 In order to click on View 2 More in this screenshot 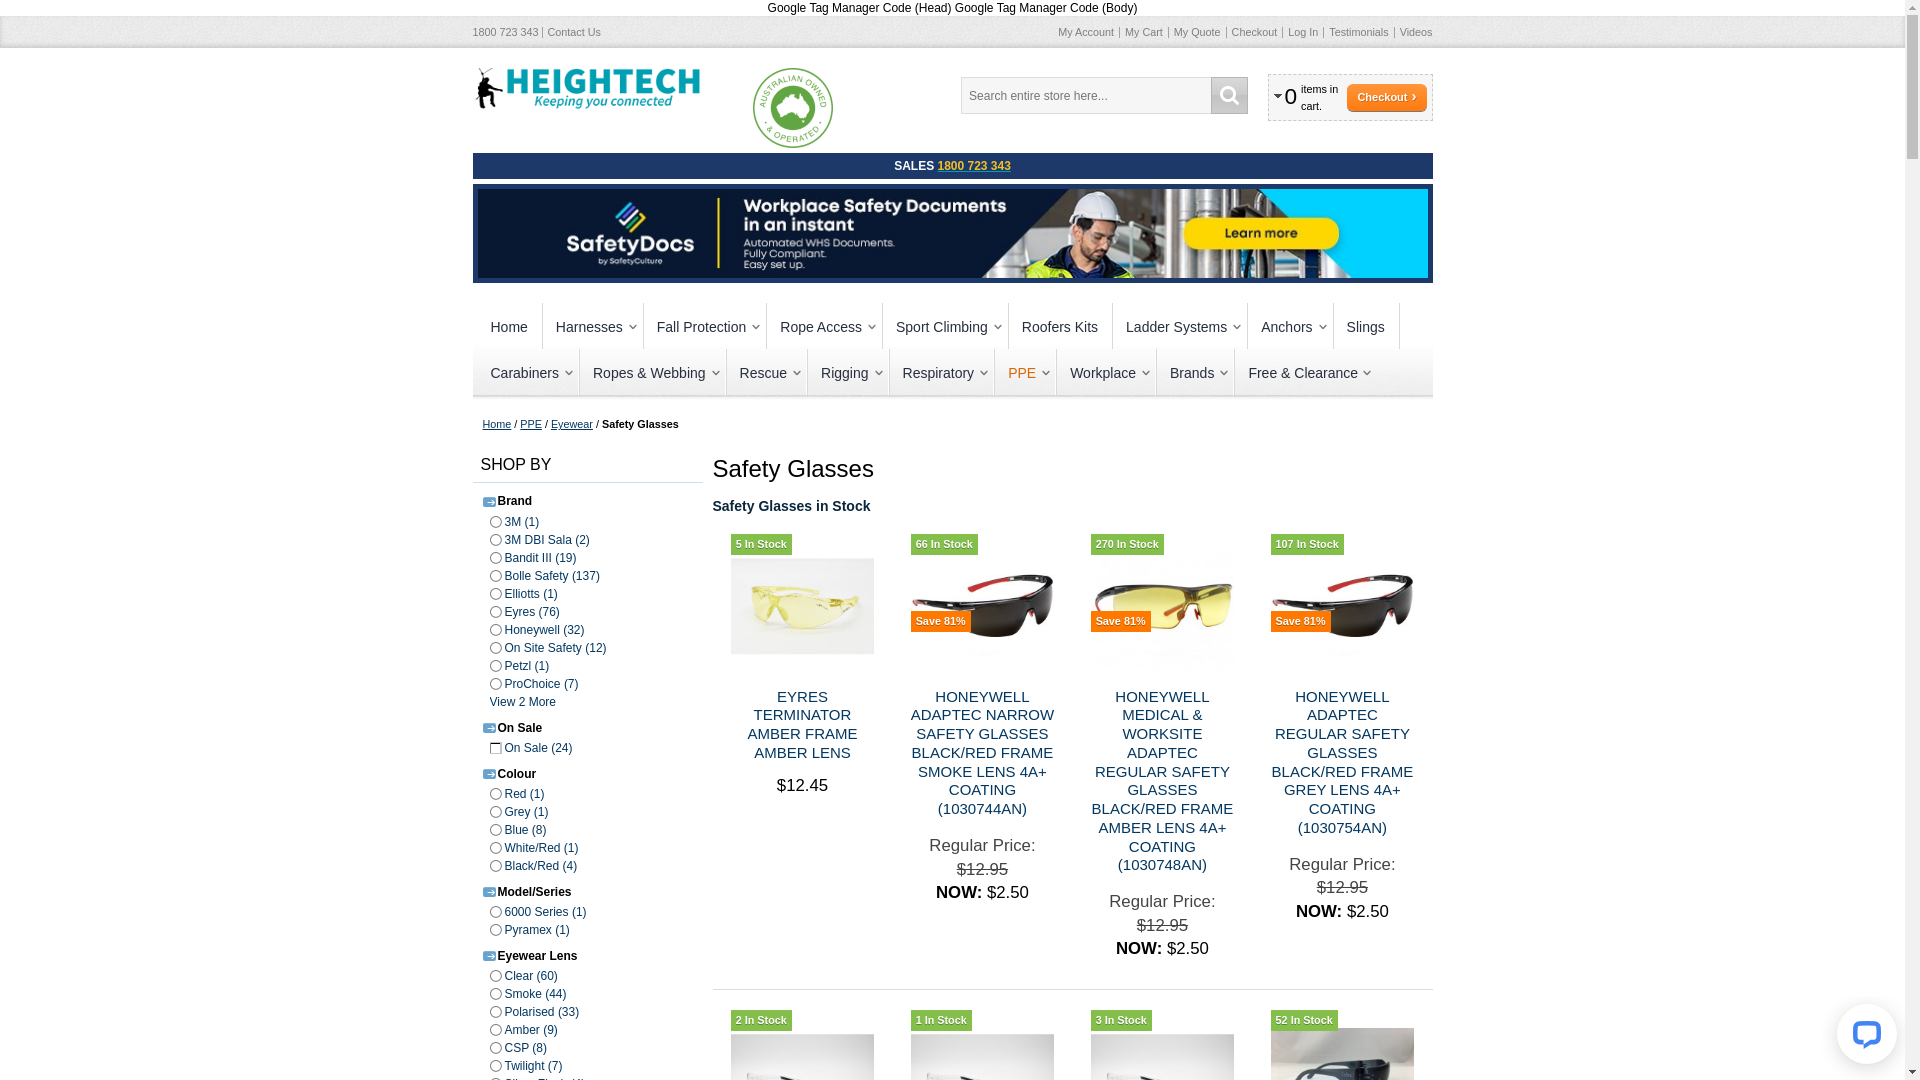, I will do `click(525, 702)`.